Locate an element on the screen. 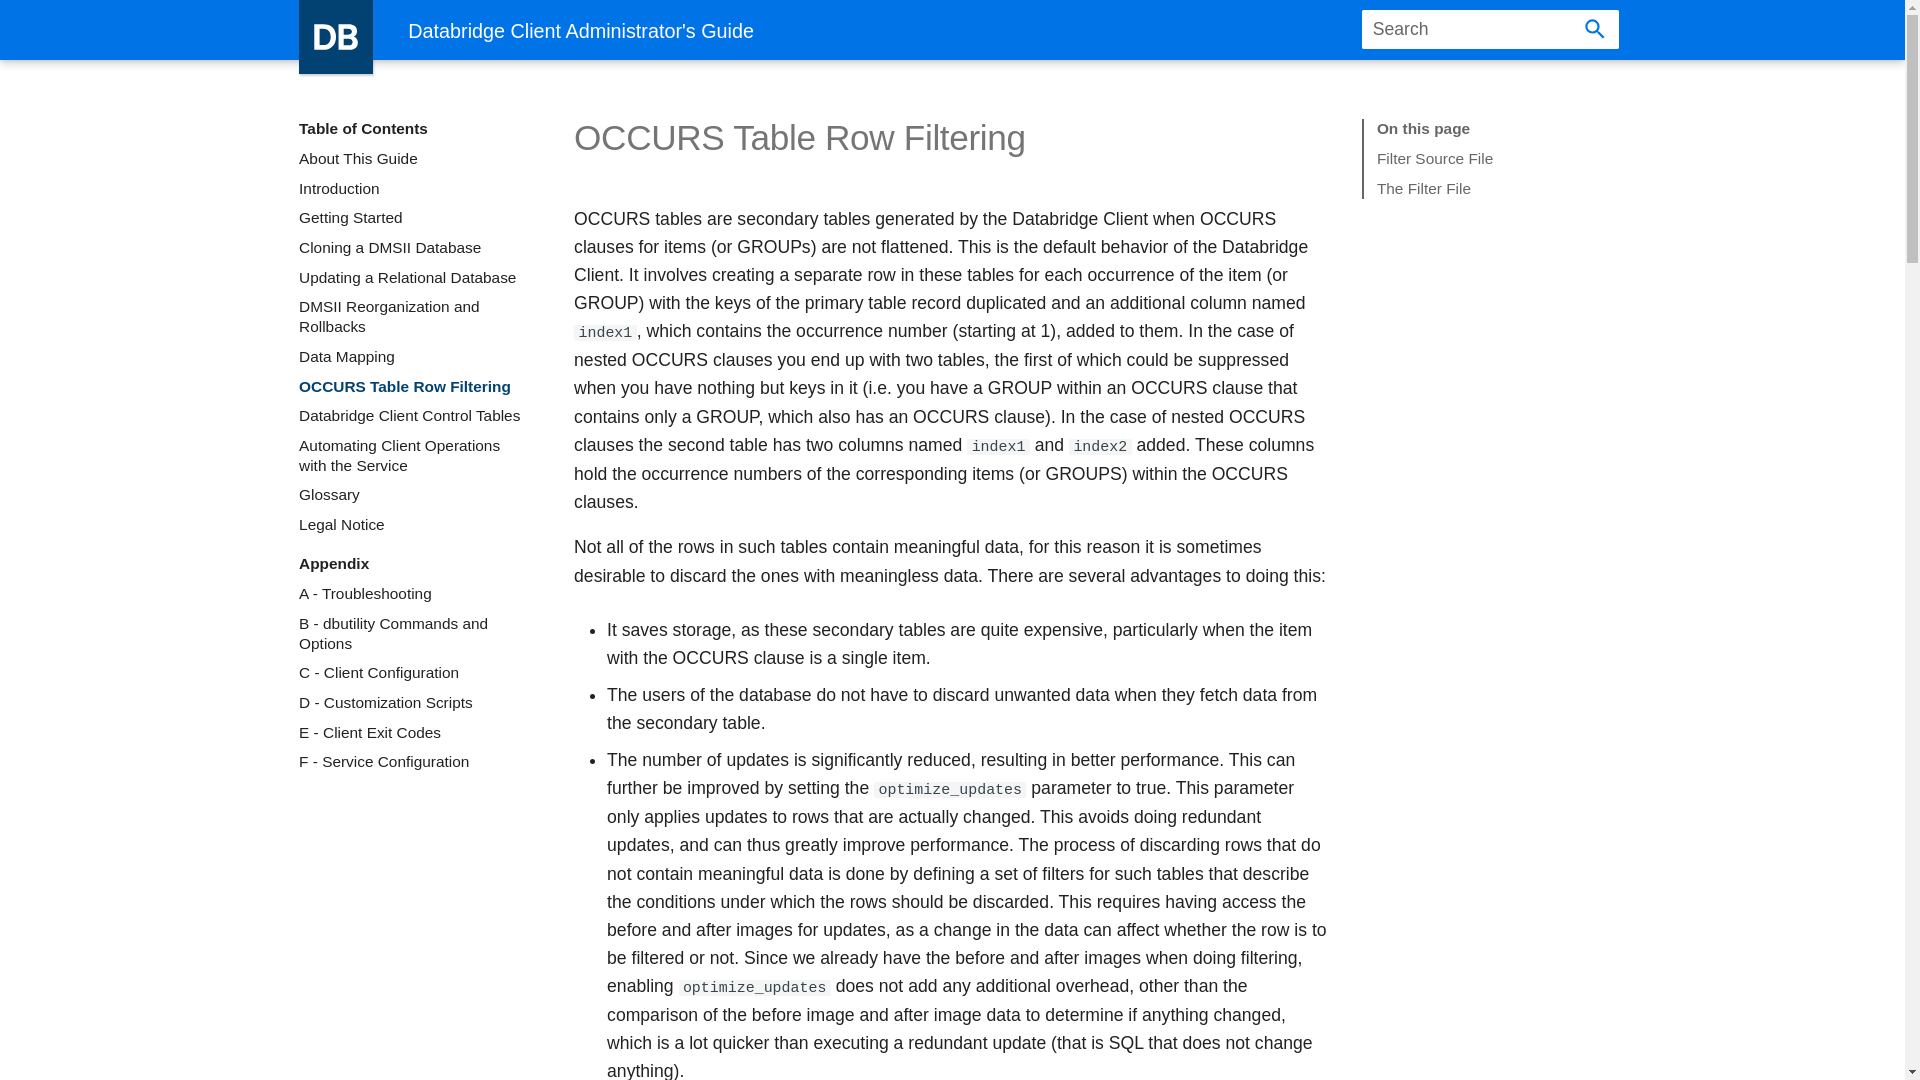 This screenshot has width=1920, height=1080. F - Service Configuration is located at coordinates (414, 762).